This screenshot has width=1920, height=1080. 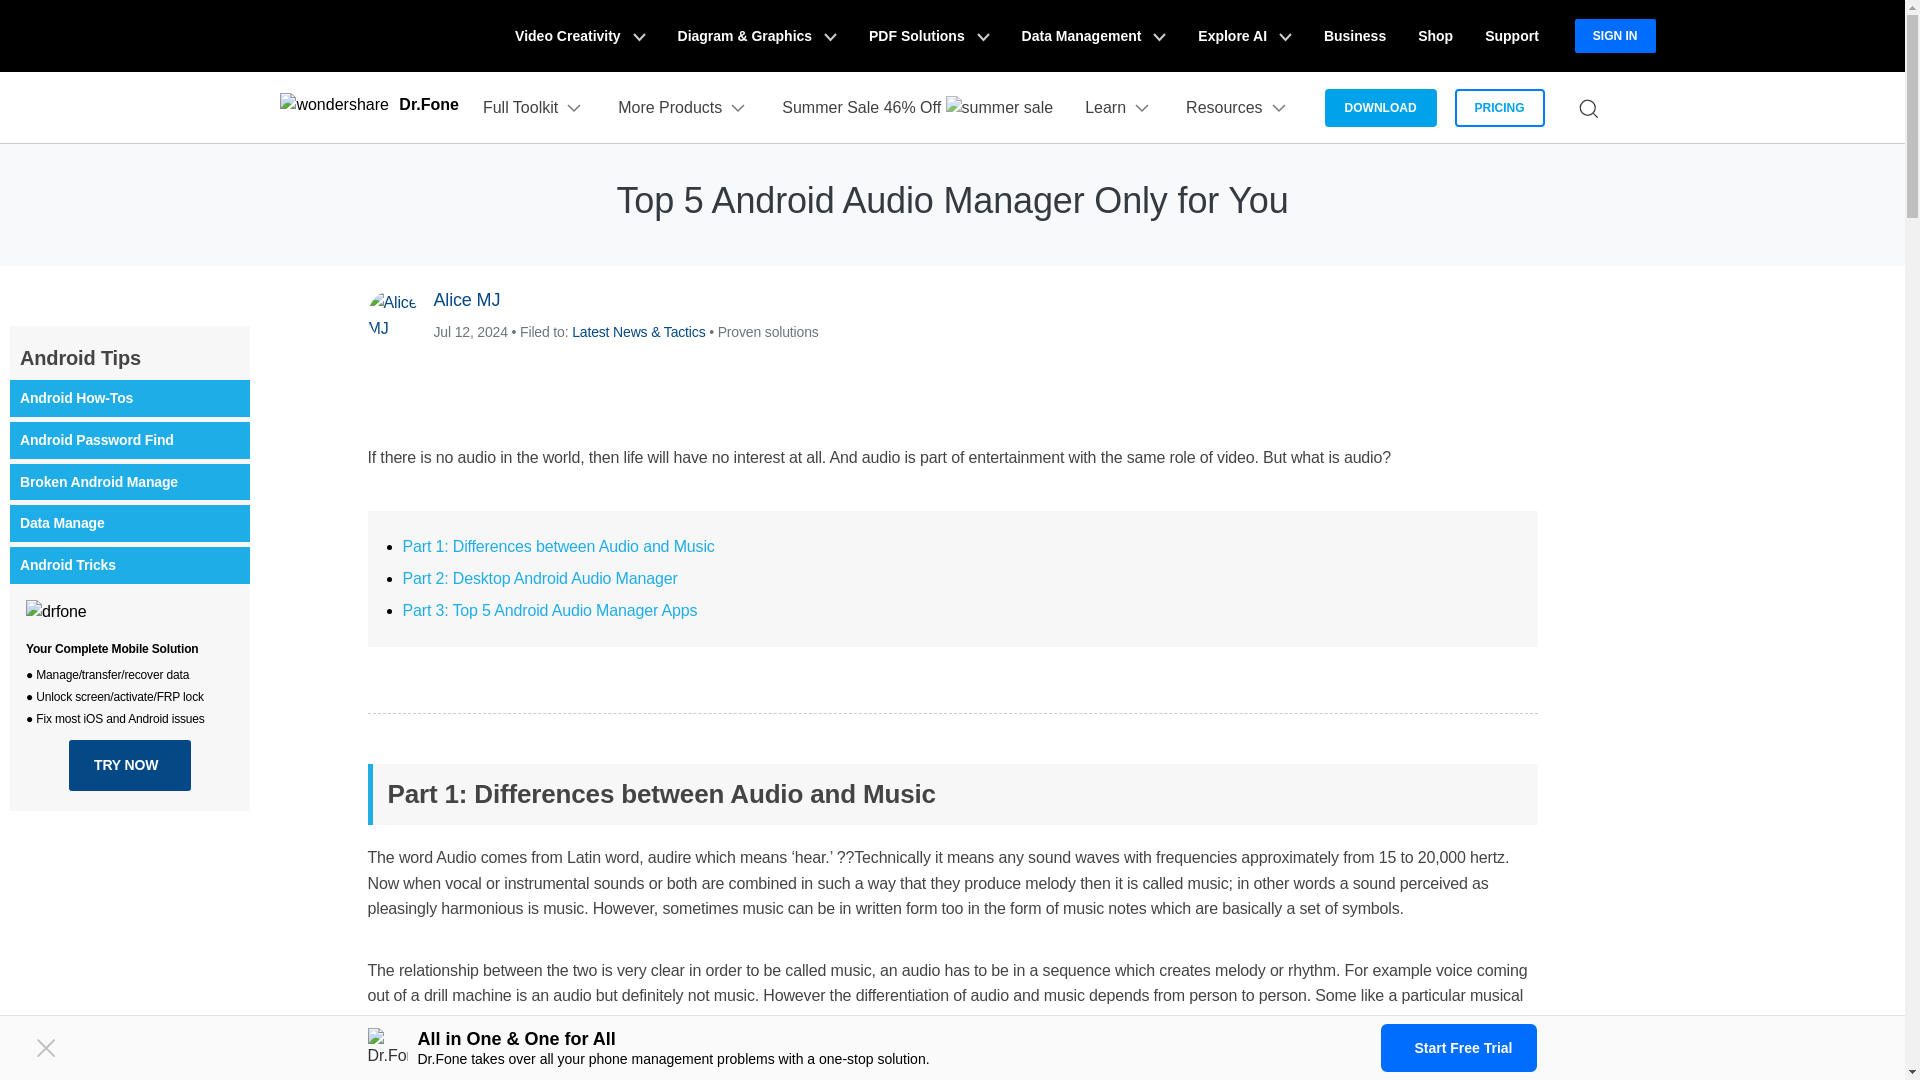 What do you see at coordinates (929, 36) in the screenshot?
I see `PDF Solutions` at bounding box center [929, 36].